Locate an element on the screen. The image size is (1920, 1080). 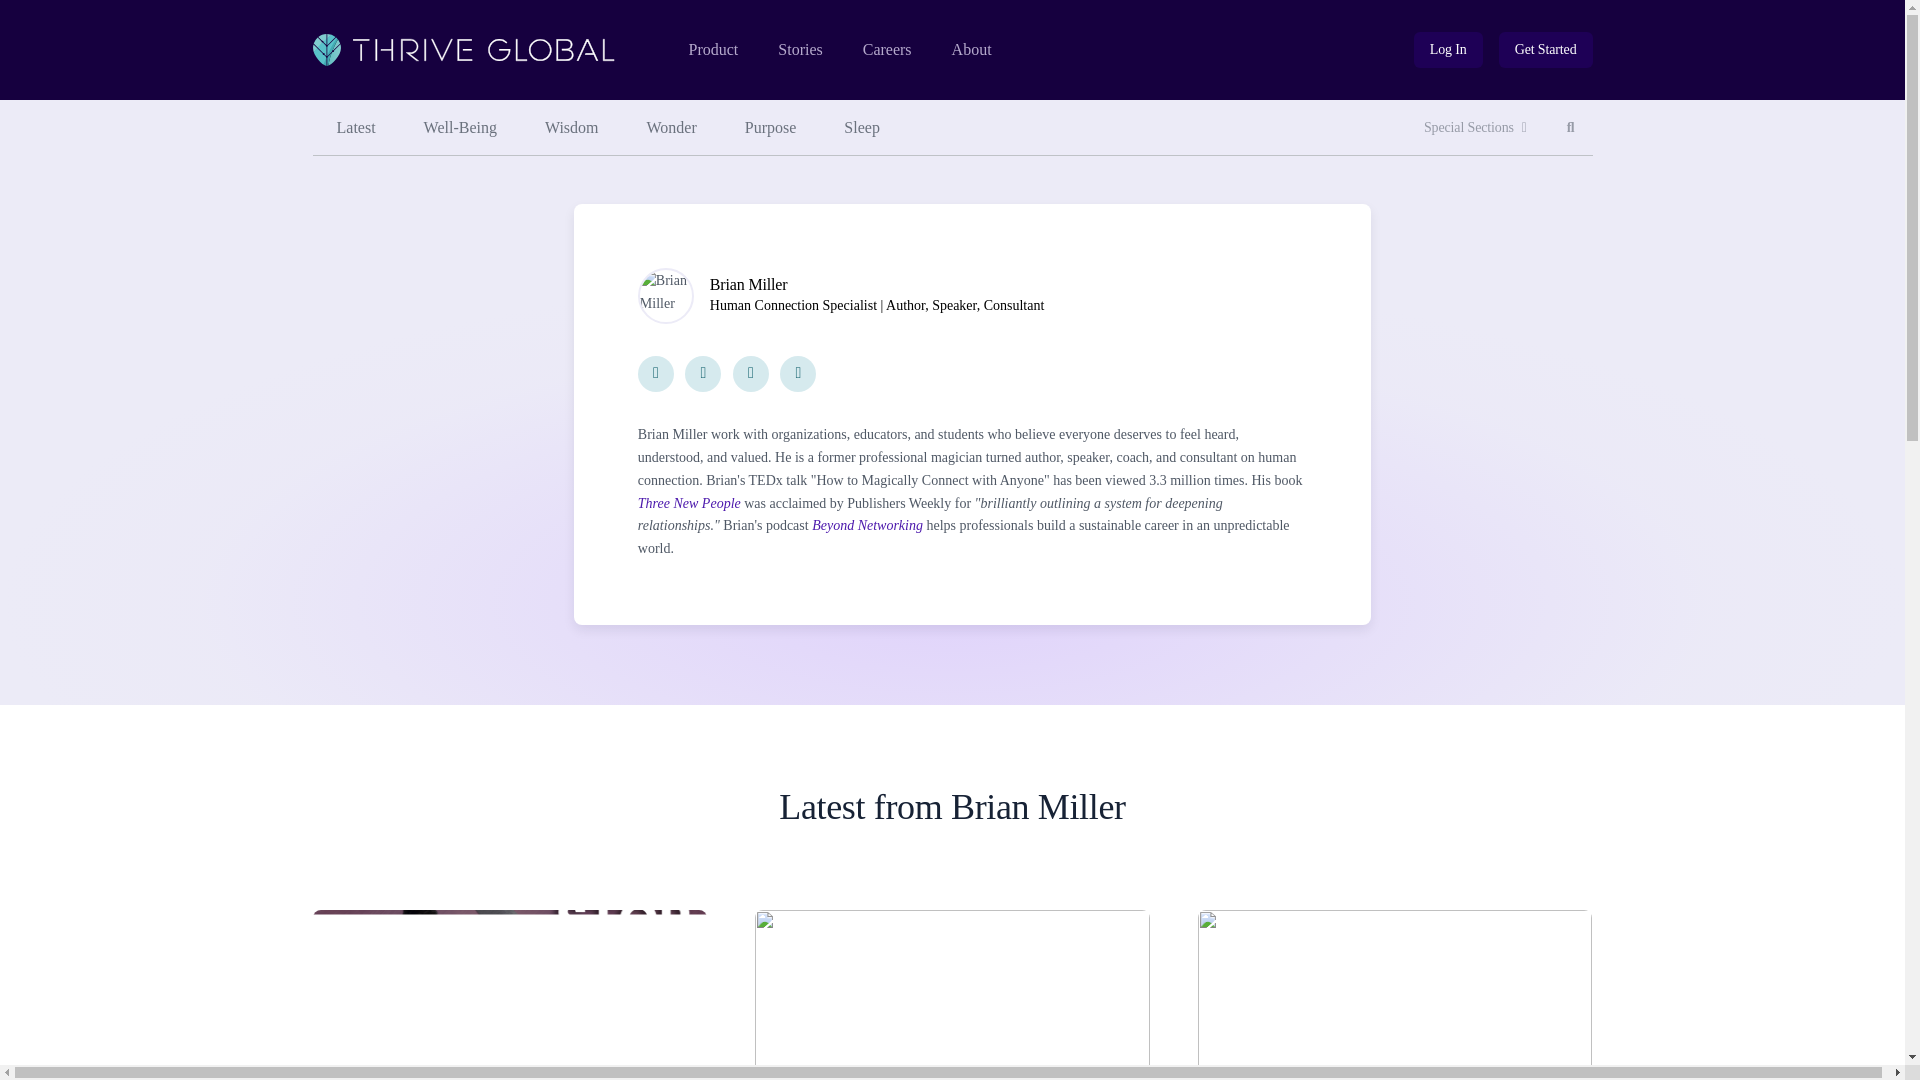
btn-info is located at coordinates (1448, 50).